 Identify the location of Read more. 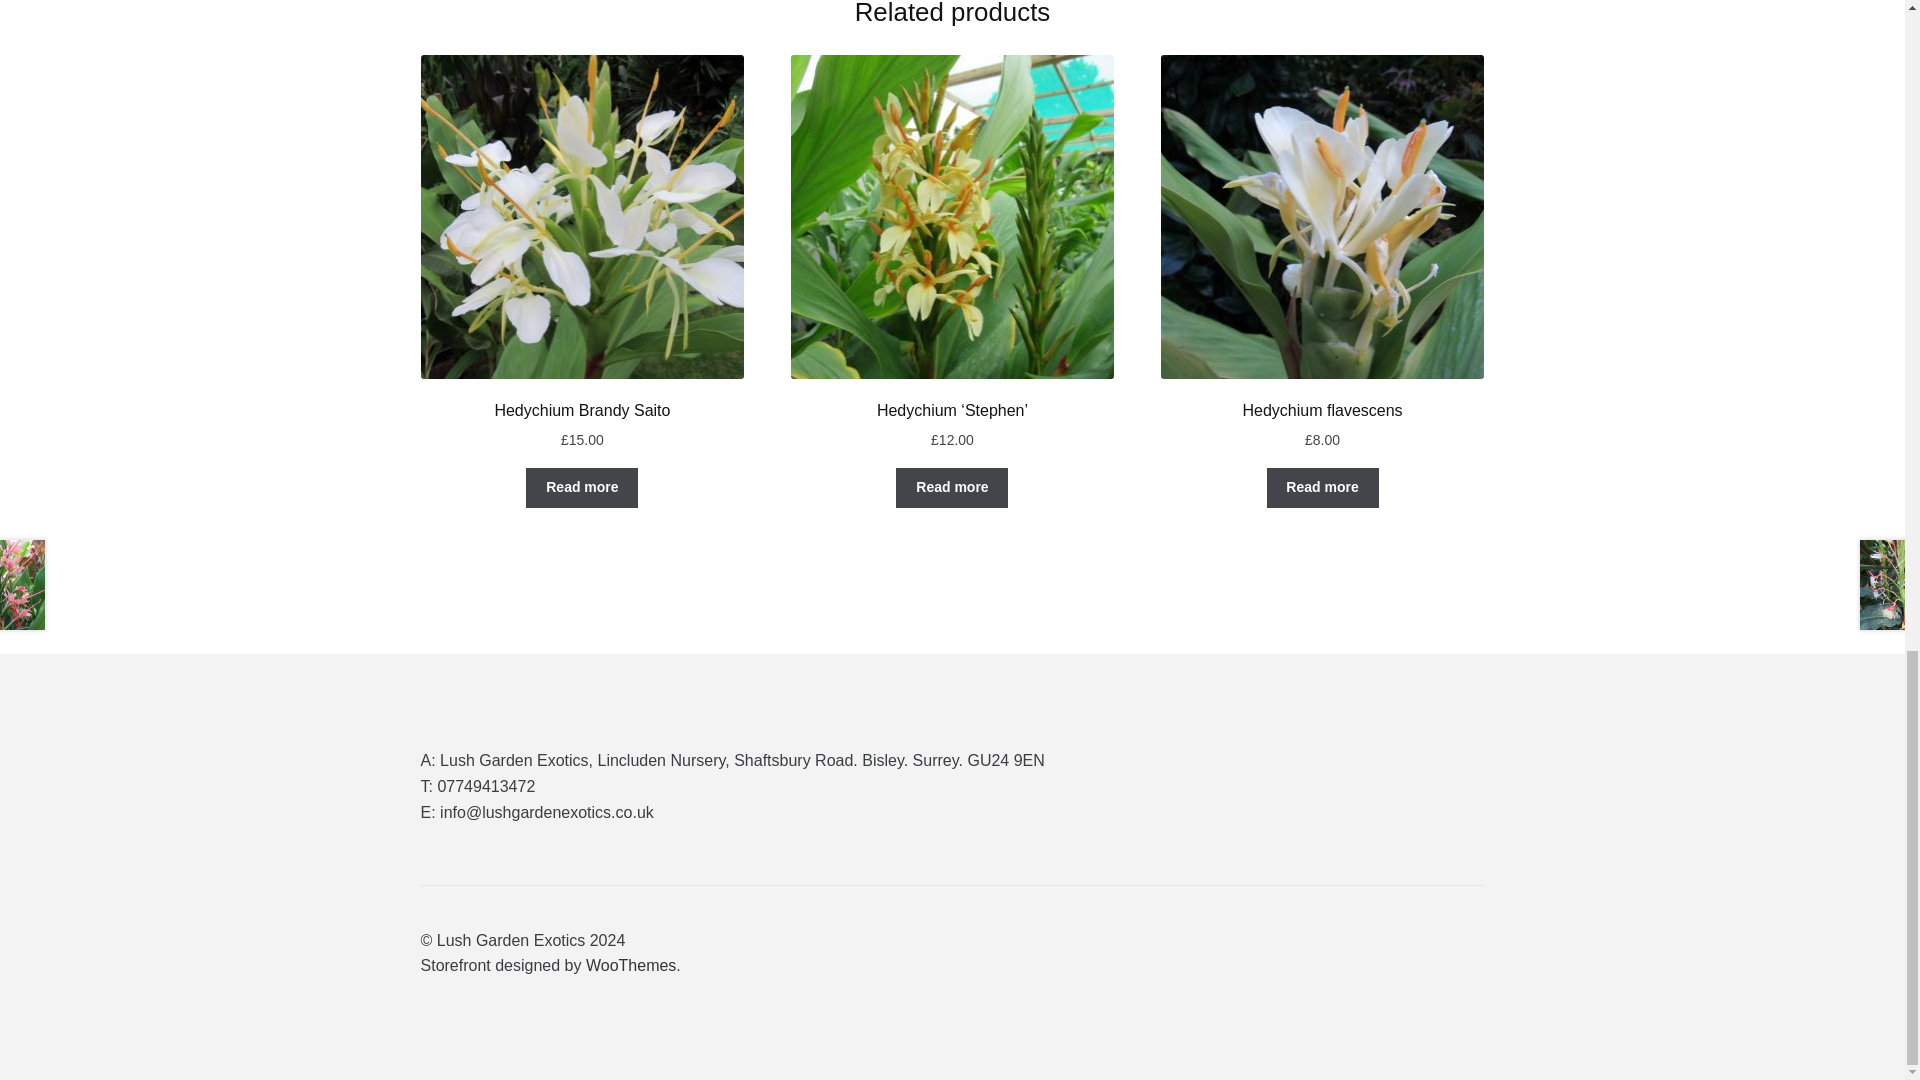
(1322, 487).